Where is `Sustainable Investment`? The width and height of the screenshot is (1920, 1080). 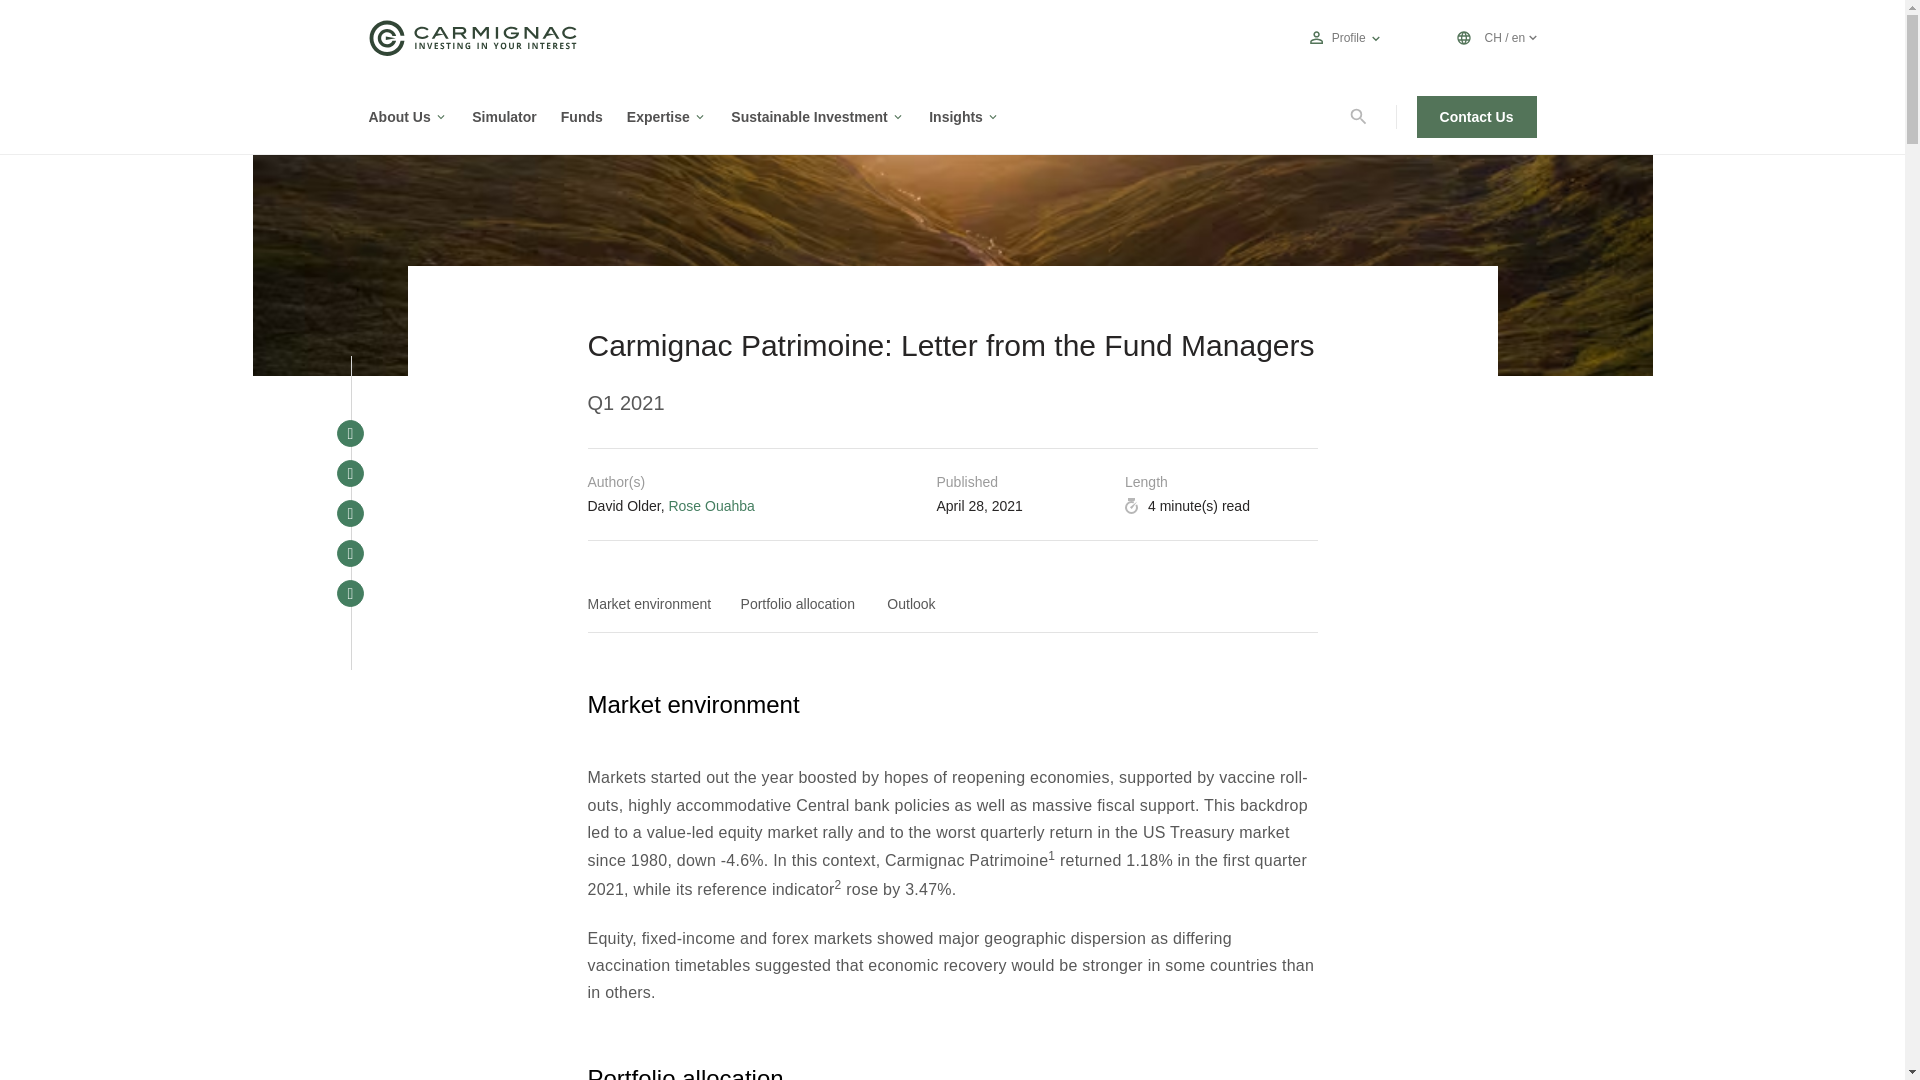
Sustainable Investment is located at coordinates (809, 116).